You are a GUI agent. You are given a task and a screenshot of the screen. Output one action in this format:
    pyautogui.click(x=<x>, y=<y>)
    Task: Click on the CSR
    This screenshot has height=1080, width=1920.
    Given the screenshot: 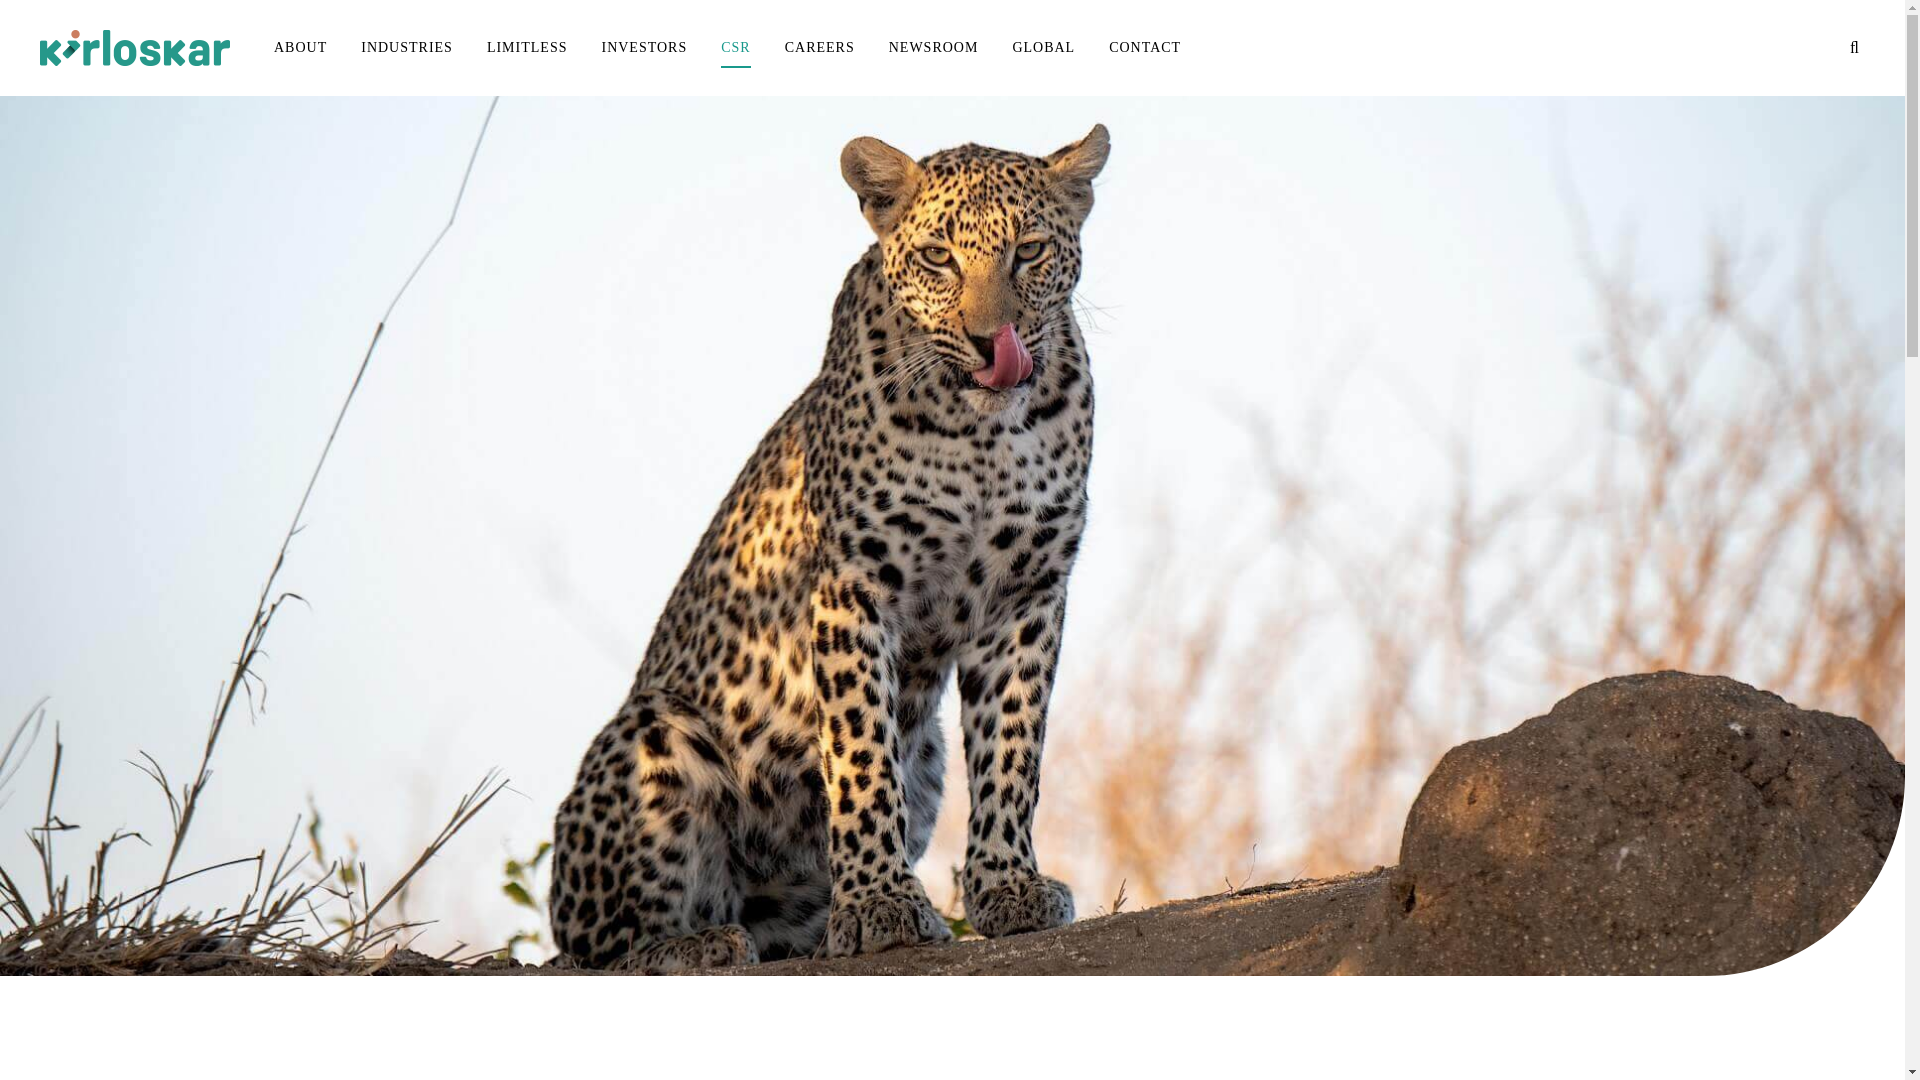 What is the action you would take?
    pyautogui.click(x=735, y=48)
    